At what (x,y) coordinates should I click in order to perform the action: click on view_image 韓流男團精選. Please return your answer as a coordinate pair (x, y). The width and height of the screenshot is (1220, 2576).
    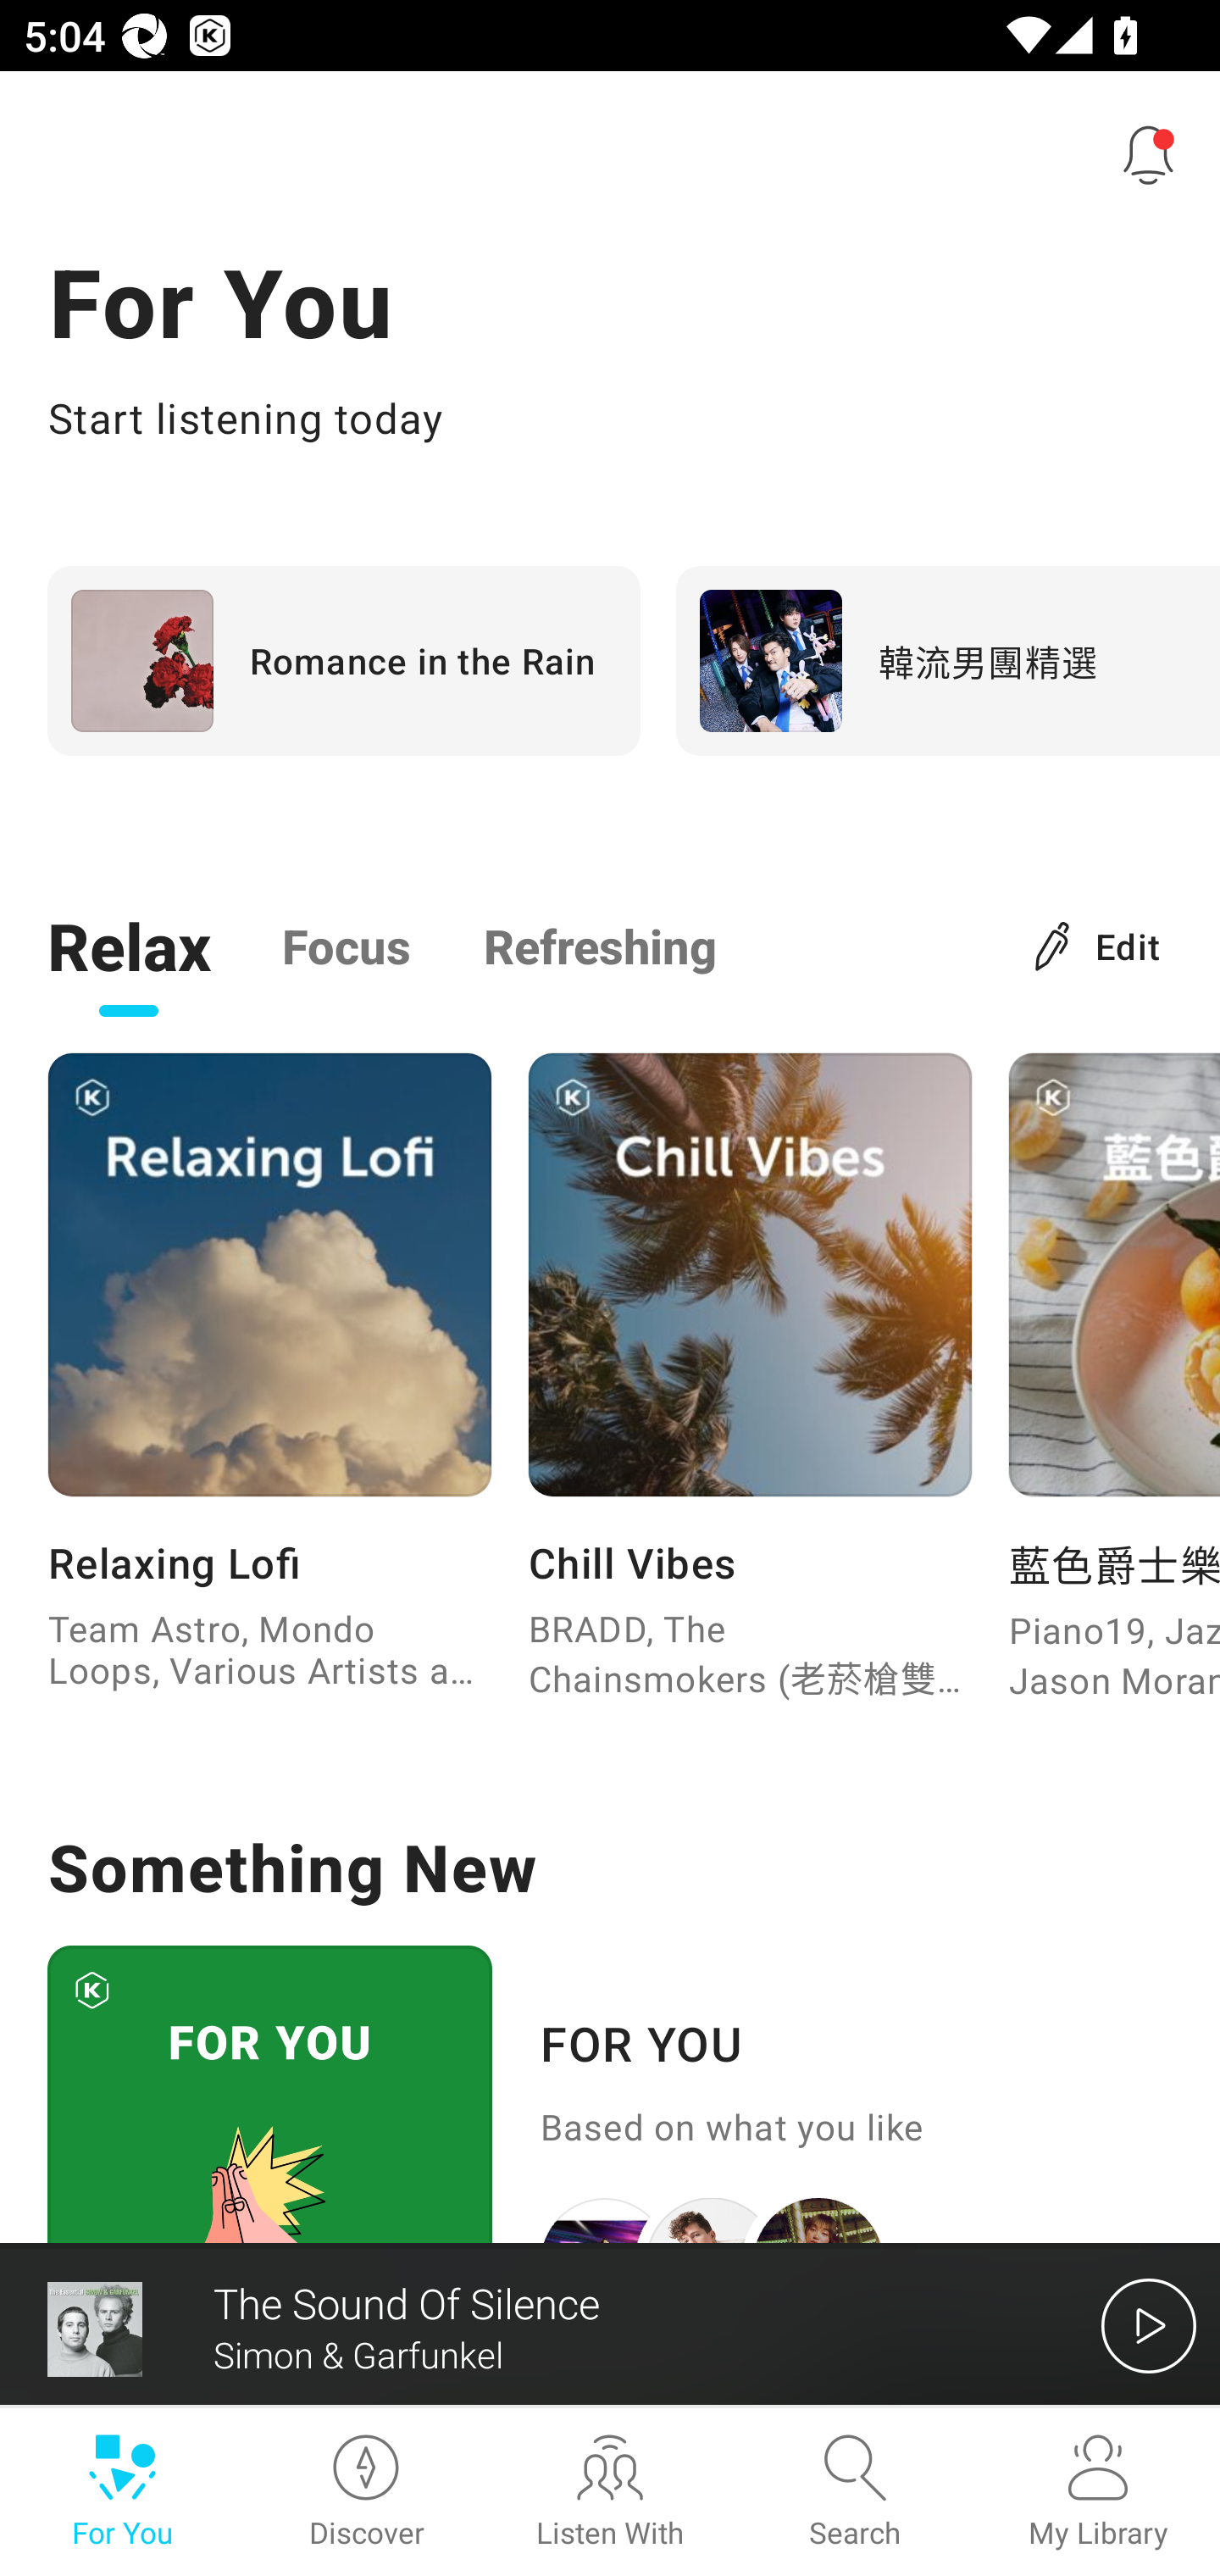
    Looking at the image, I should click on (947, 660).